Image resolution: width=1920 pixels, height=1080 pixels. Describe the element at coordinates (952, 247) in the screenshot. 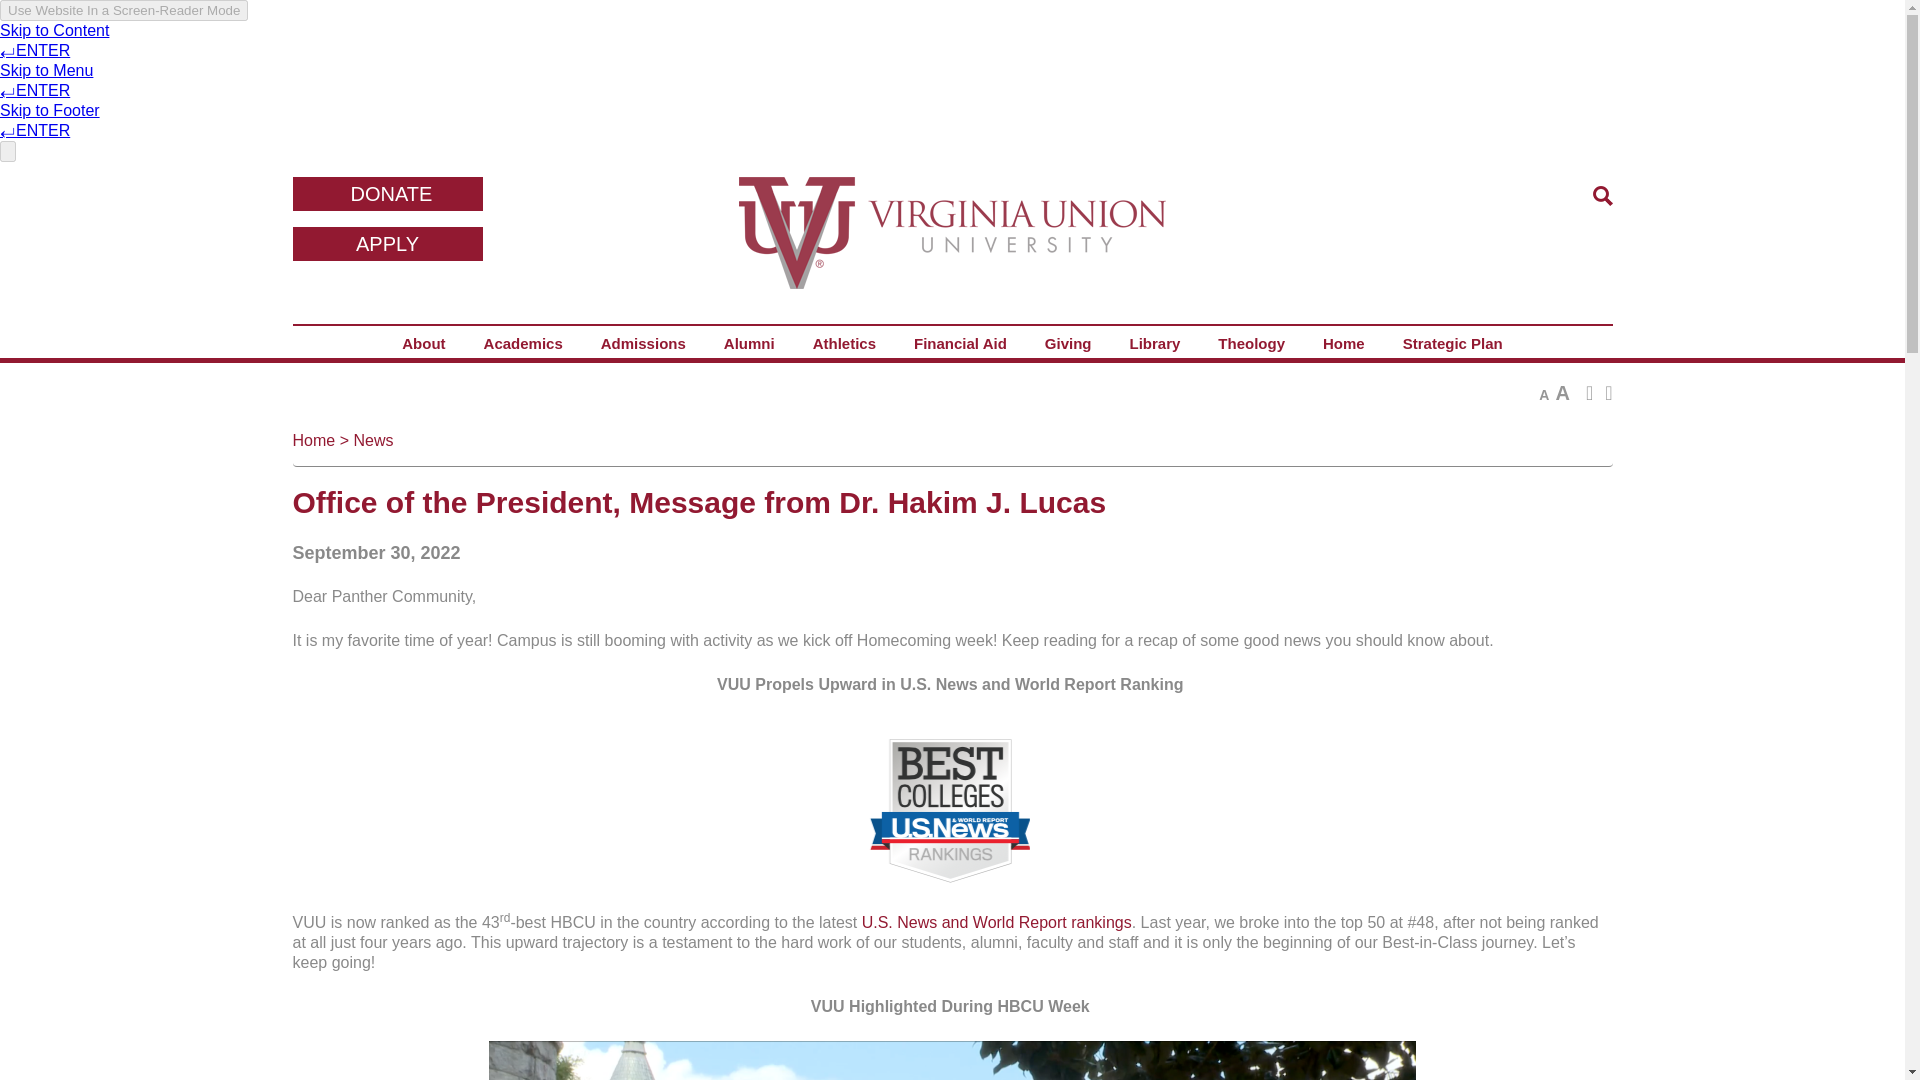

I see `Virginia Union University` at that location.